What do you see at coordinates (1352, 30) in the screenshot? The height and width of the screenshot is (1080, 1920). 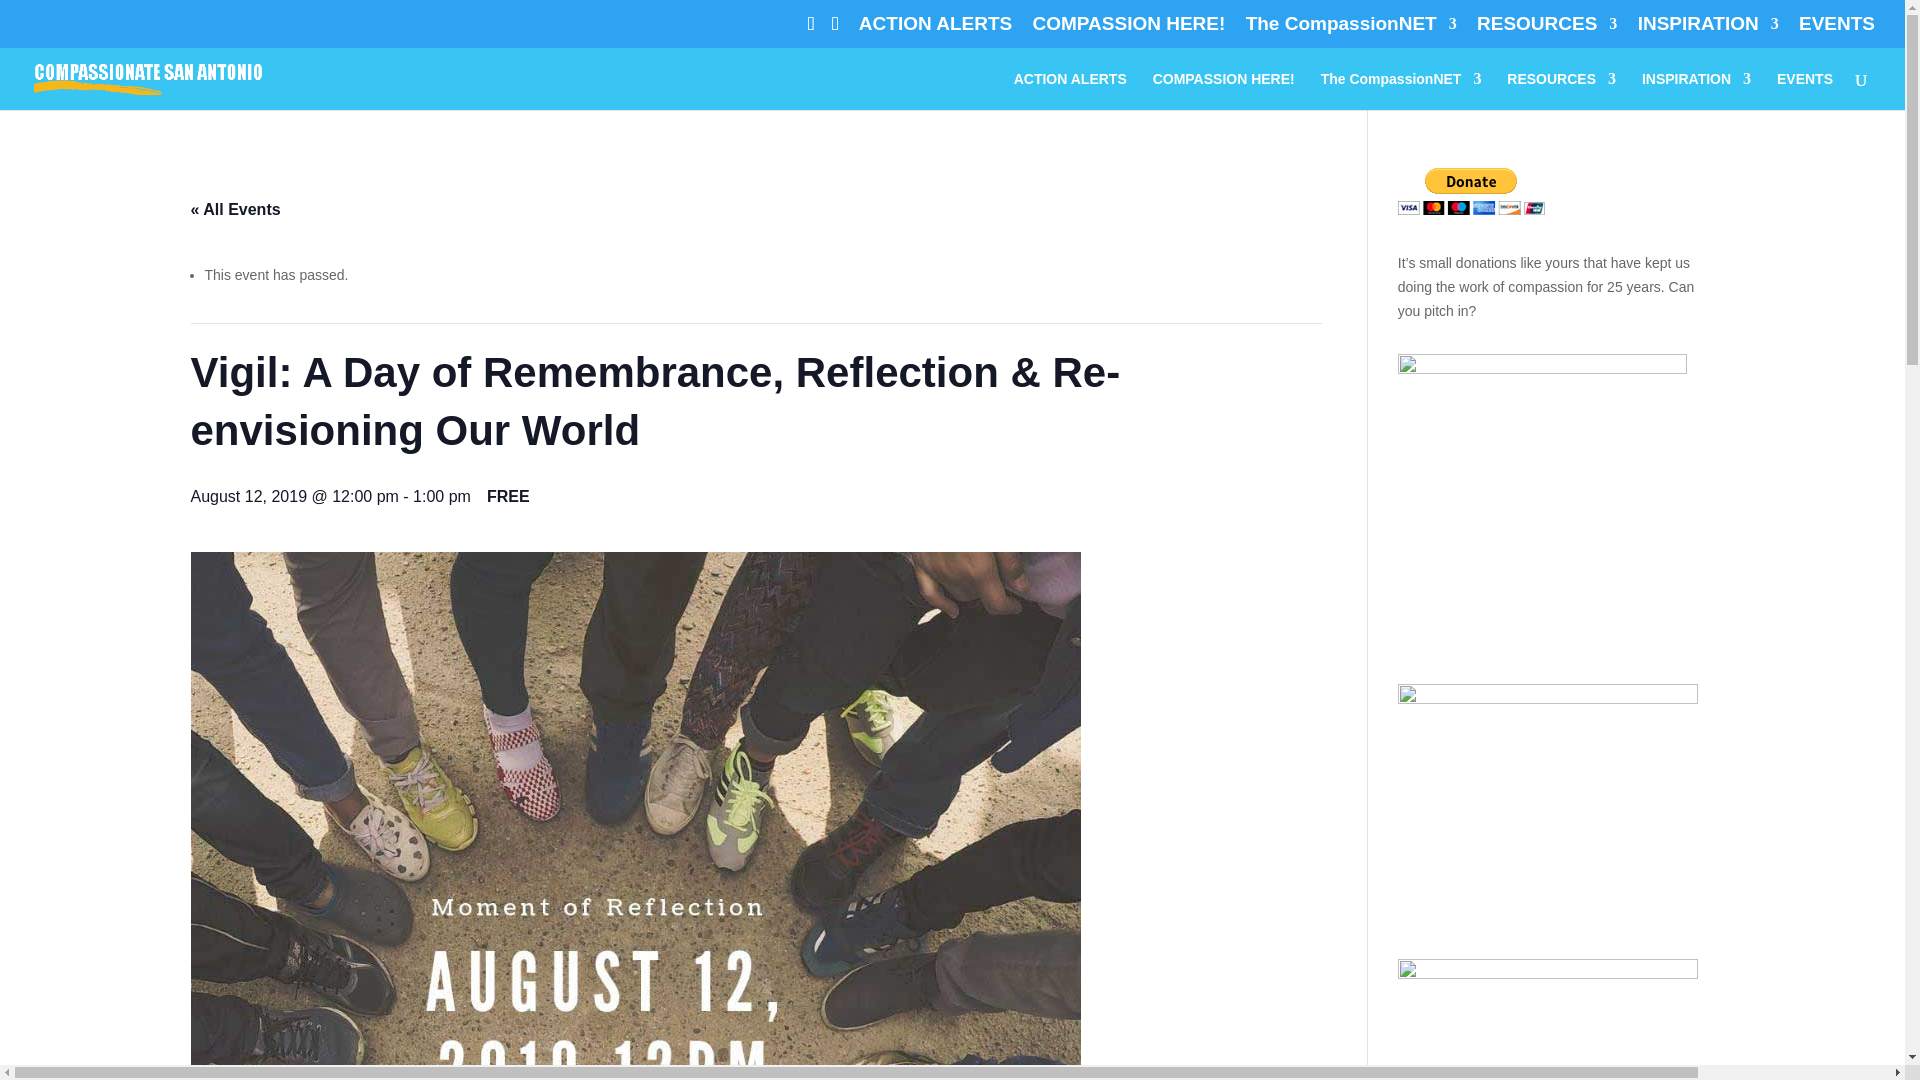 I see `The CompassionNET` at bounding box center [1352, 30].